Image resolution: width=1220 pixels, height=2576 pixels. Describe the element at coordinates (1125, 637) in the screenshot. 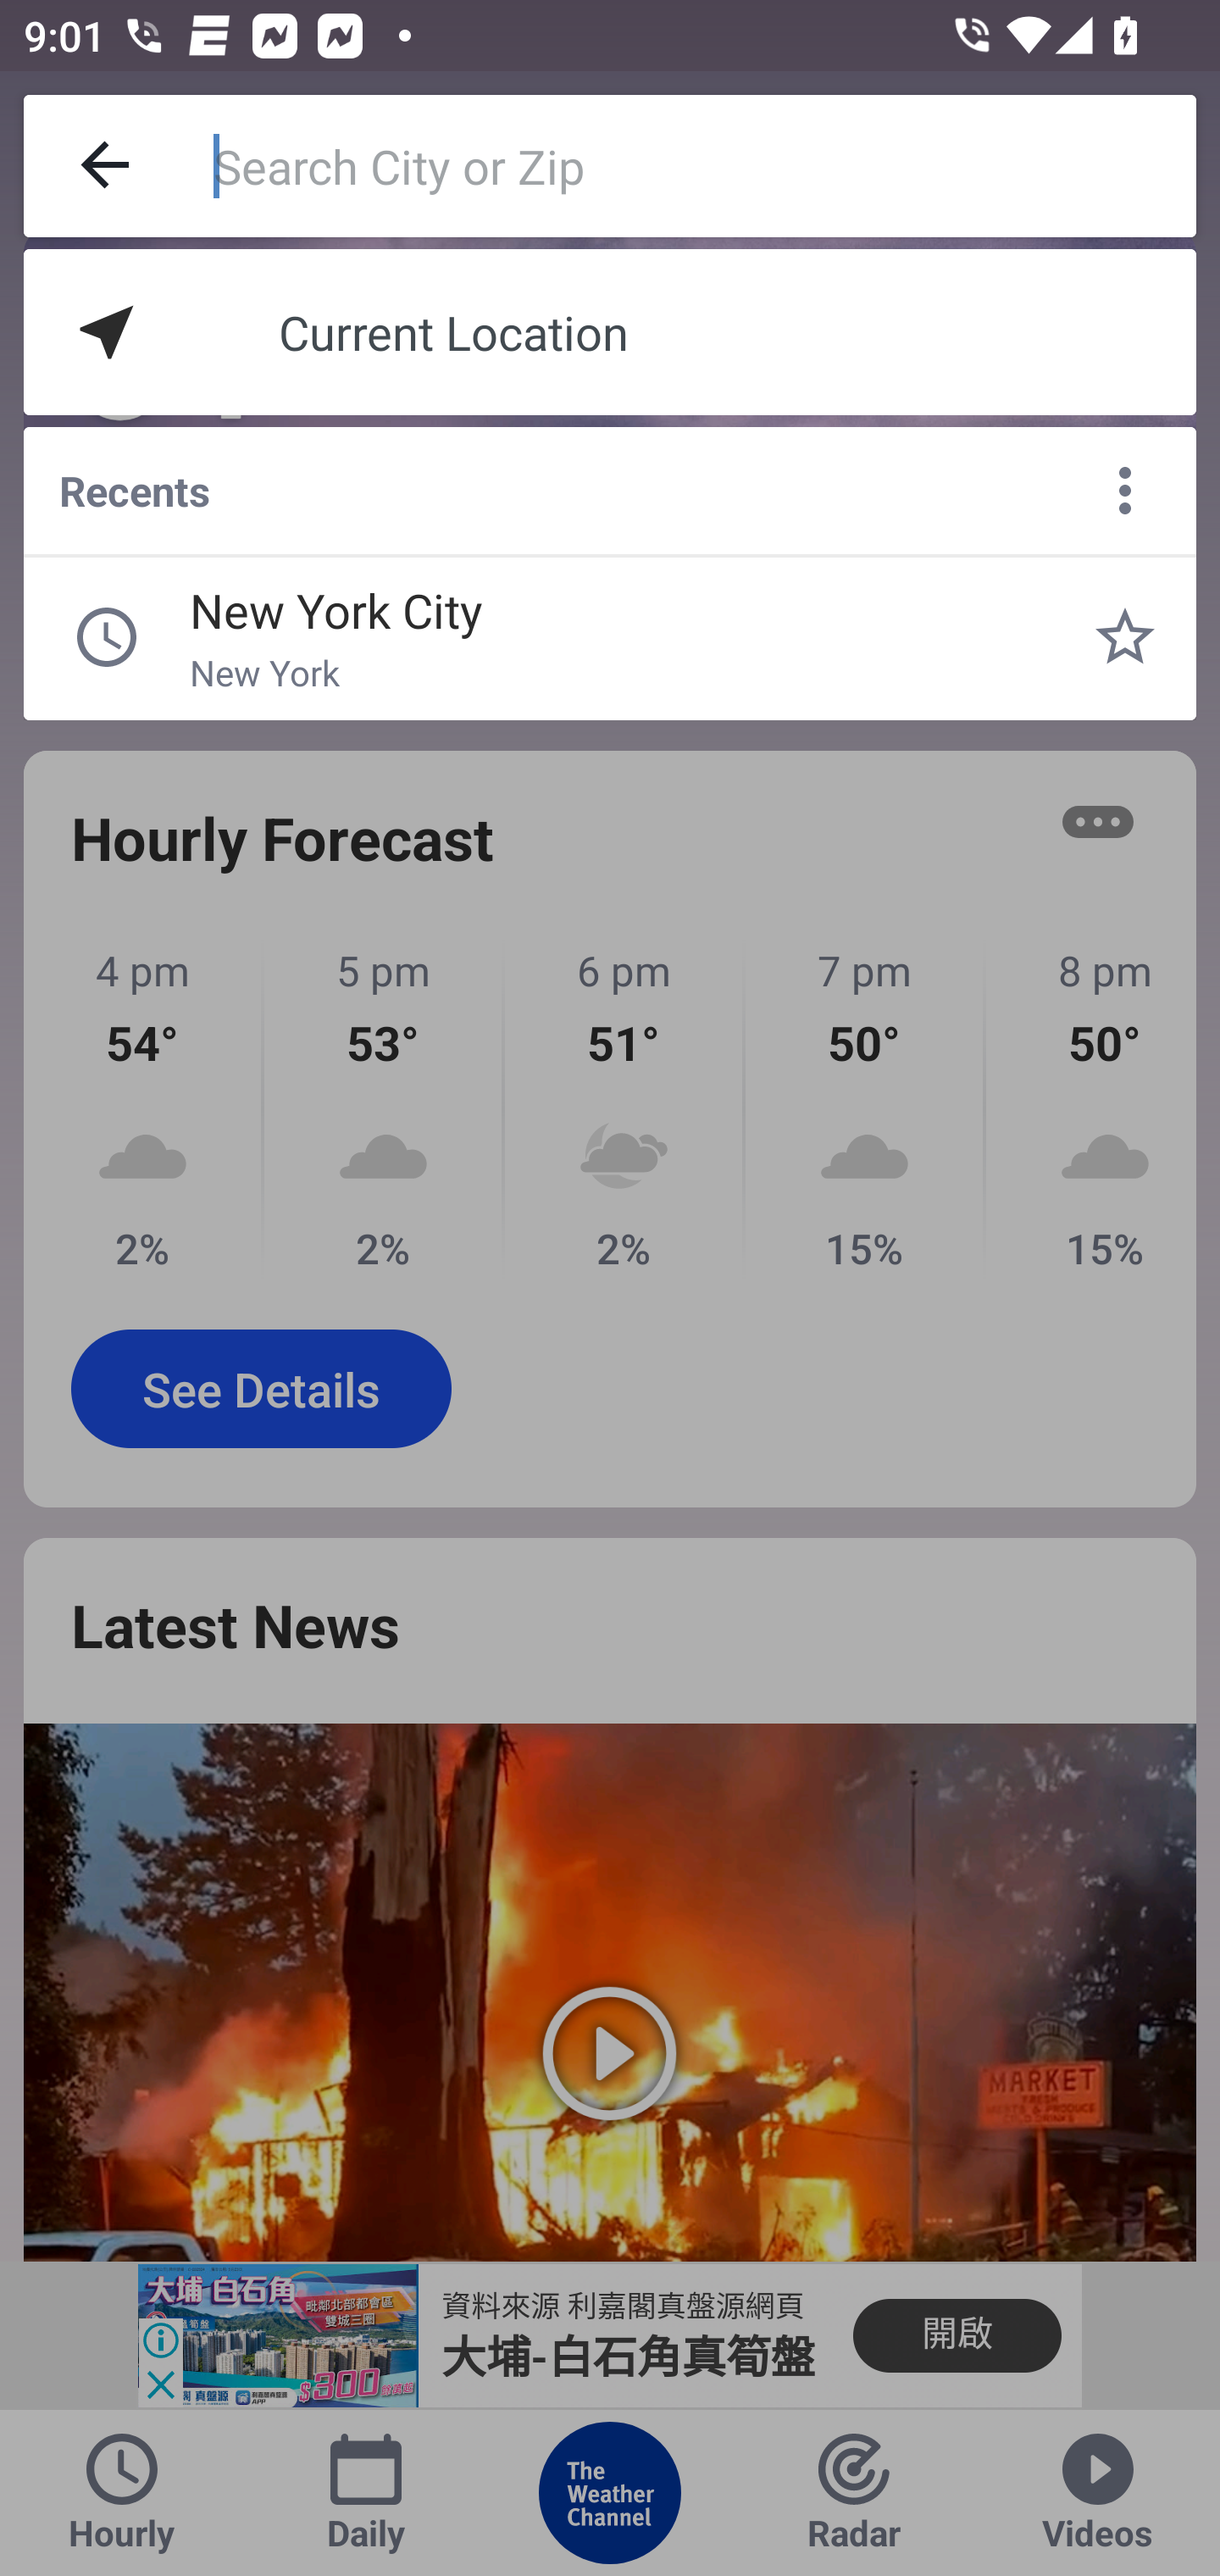

I see `New York City New York Add to favorites` at that location.